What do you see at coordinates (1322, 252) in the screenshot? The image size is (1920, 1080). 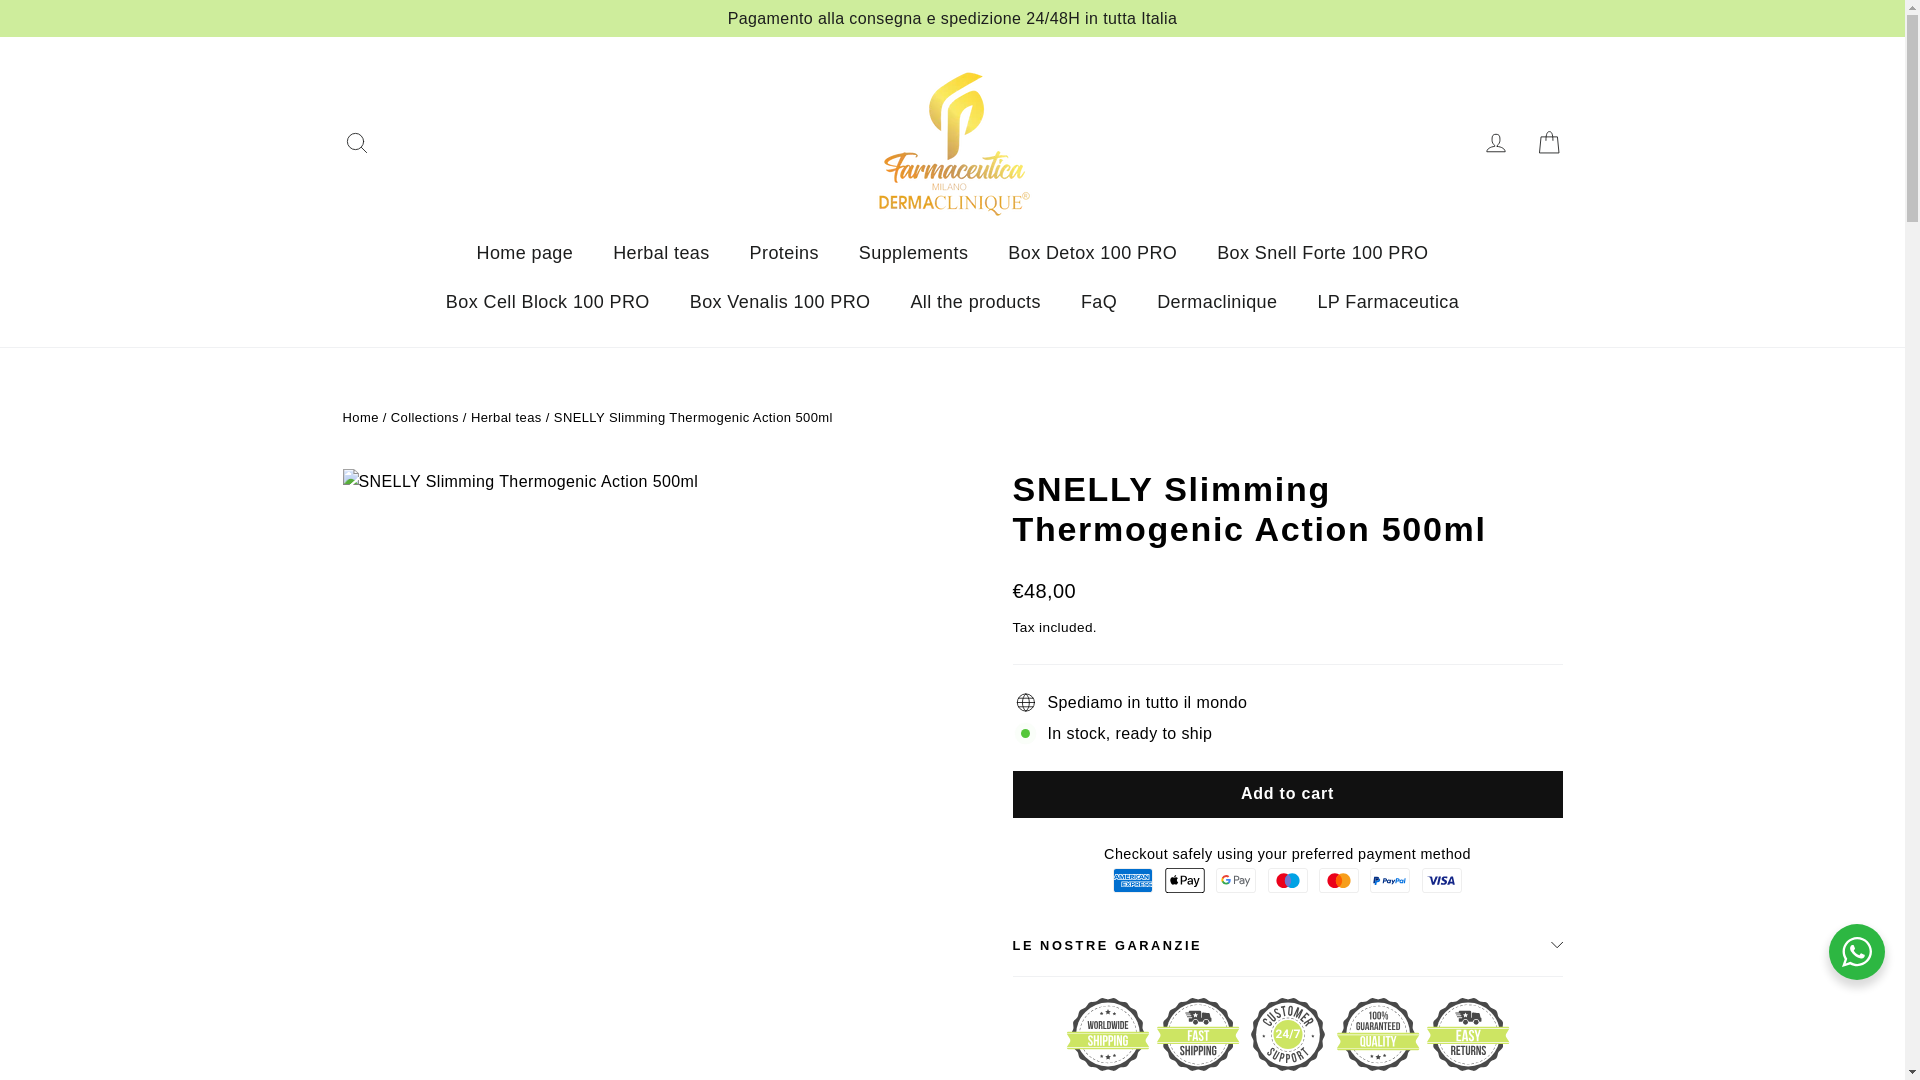 I see `Box Snell Forte 100 PRO` at bounding box center [1322, 252].